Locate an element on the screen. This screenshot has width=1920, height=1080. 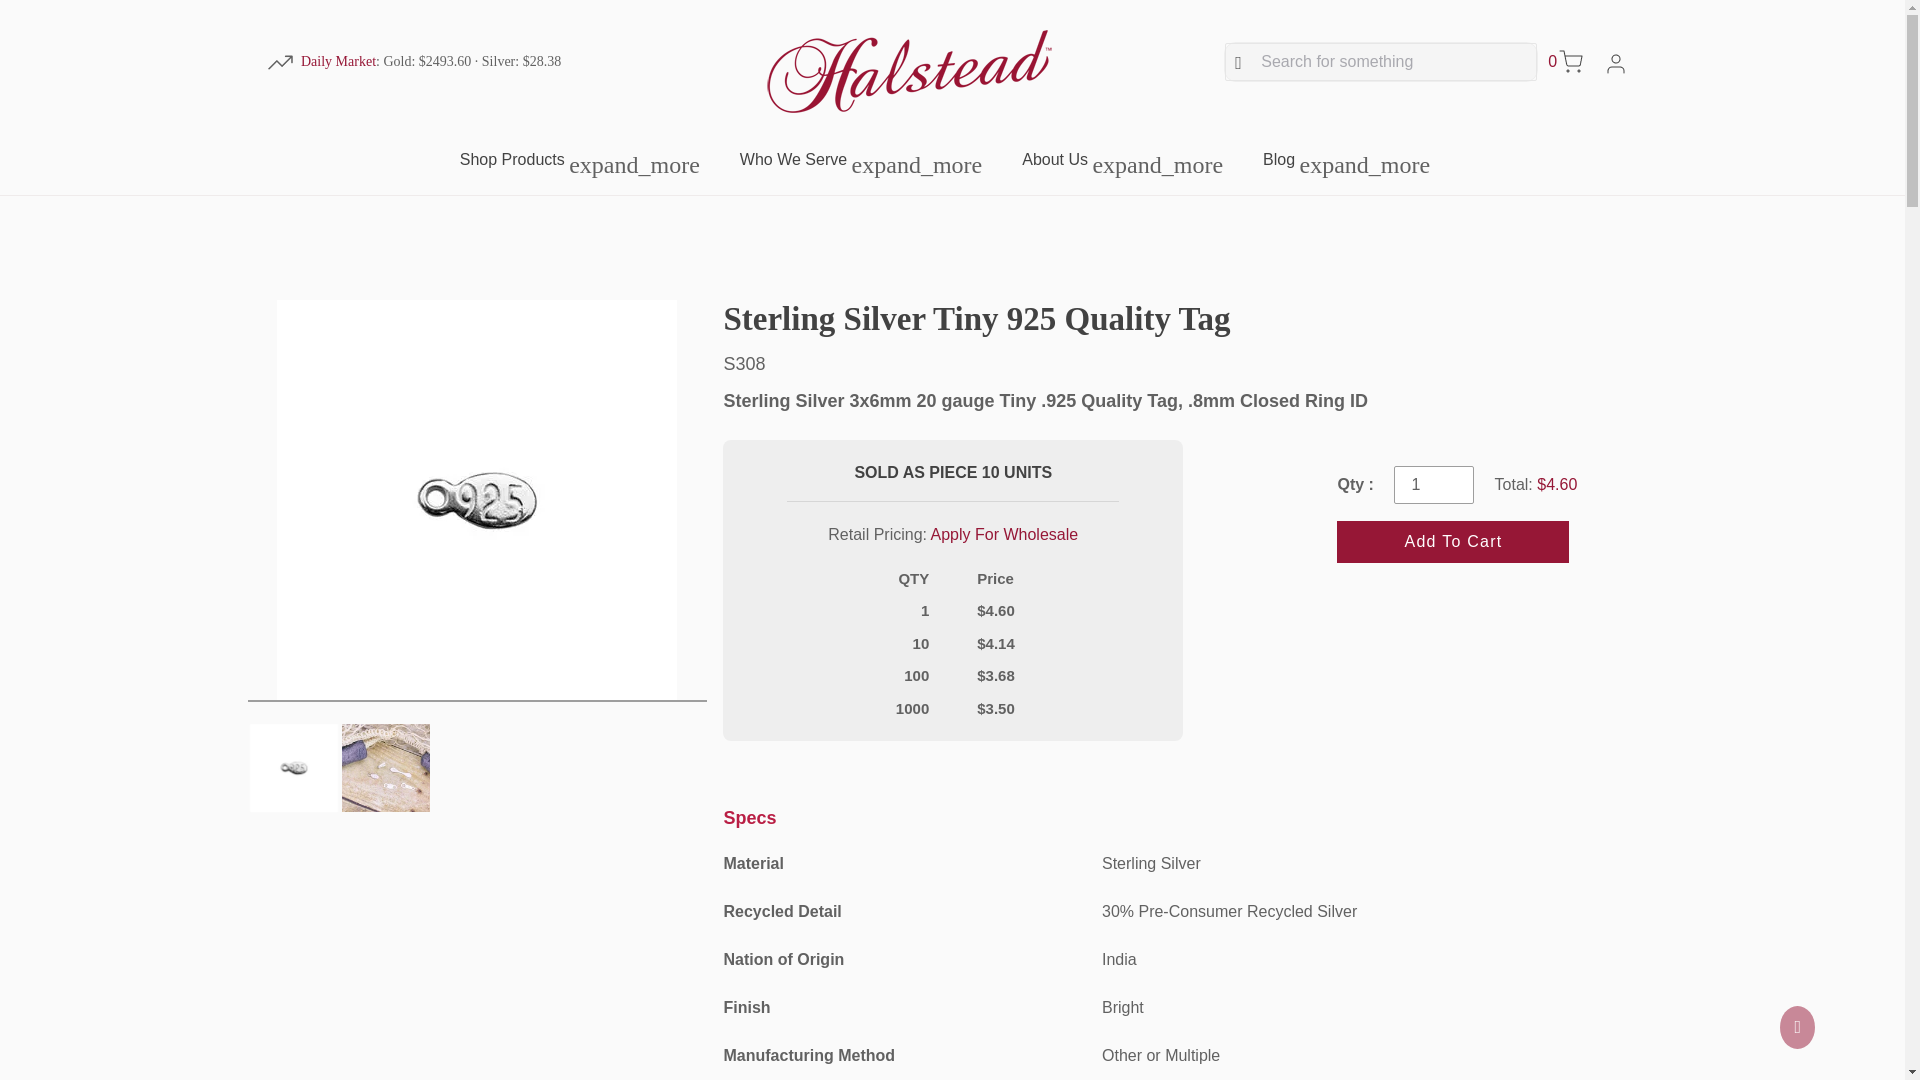
1 is located at coordinates (1434, 484).